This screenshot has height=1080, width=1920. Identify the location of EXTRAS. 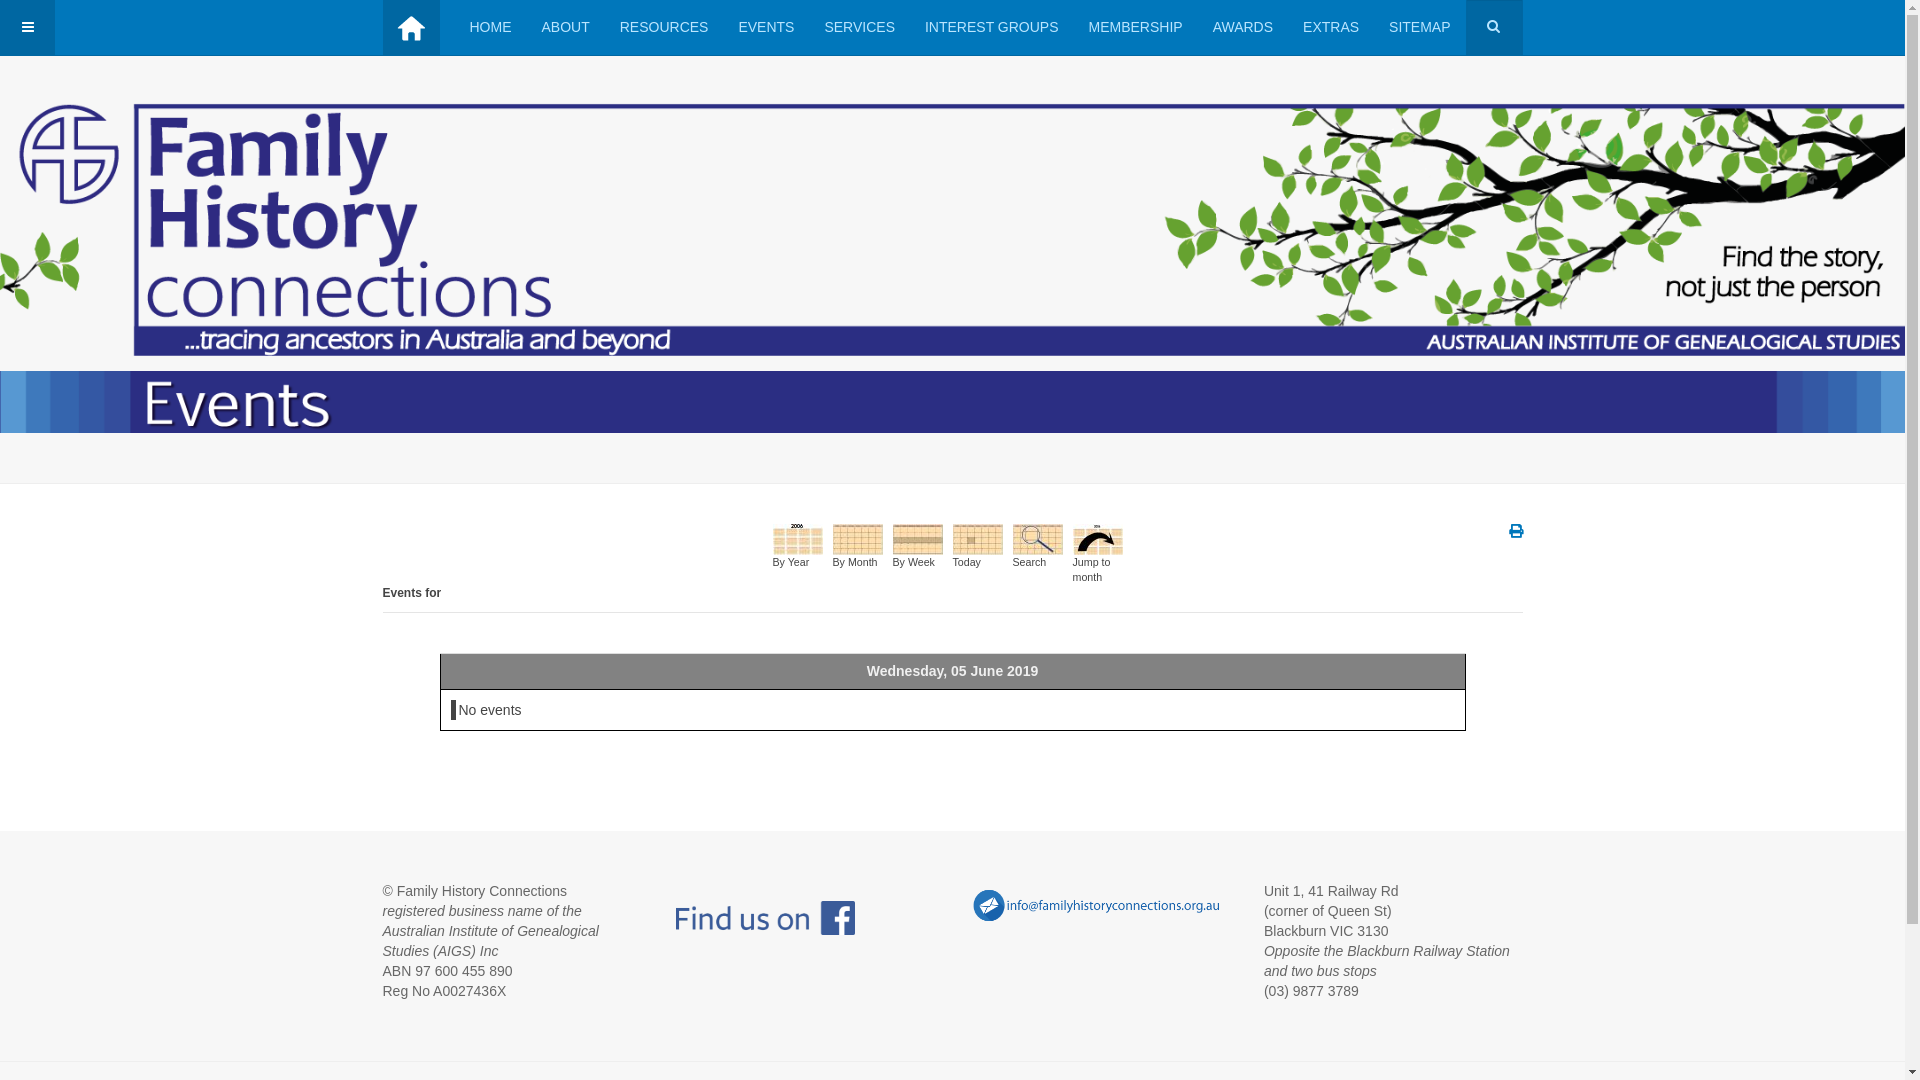
(1331, 28).